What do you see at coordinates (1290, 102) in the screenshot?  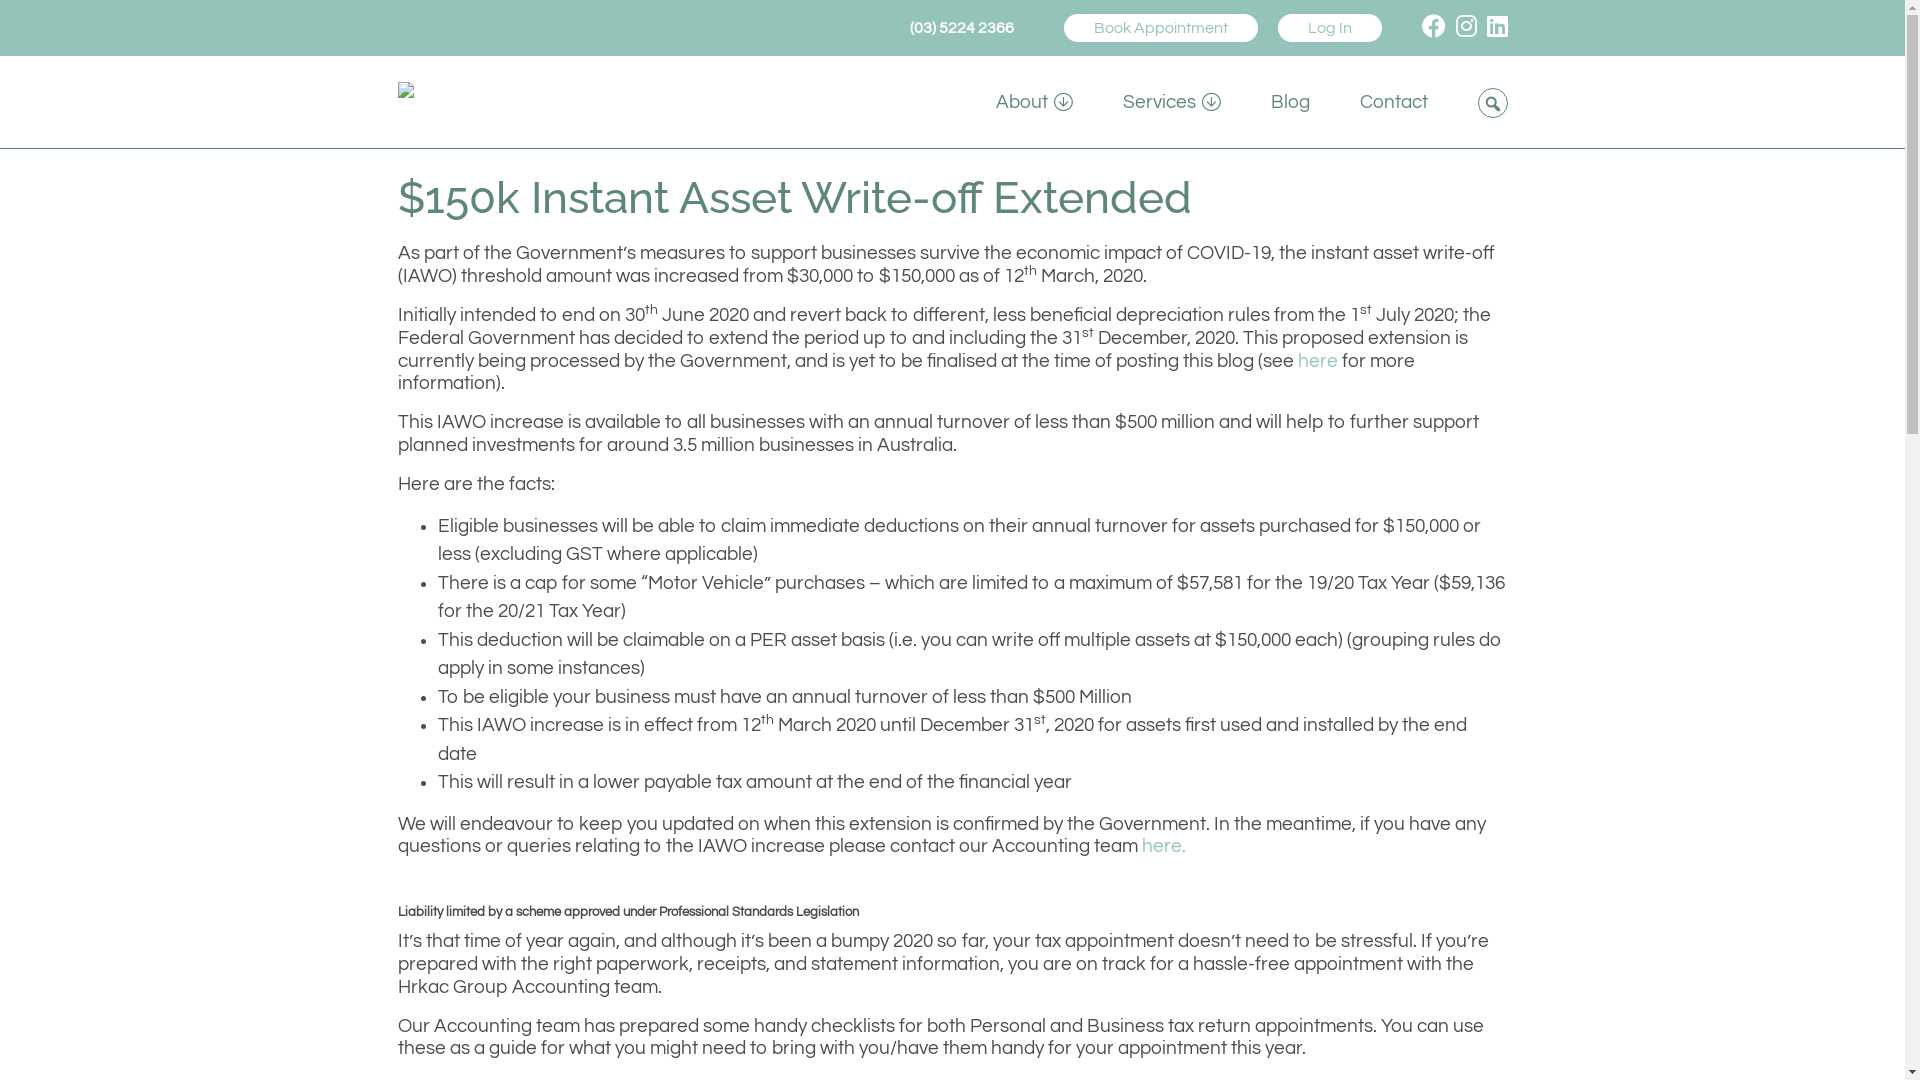 I see `Blog` at bounding box center [1290, 102].